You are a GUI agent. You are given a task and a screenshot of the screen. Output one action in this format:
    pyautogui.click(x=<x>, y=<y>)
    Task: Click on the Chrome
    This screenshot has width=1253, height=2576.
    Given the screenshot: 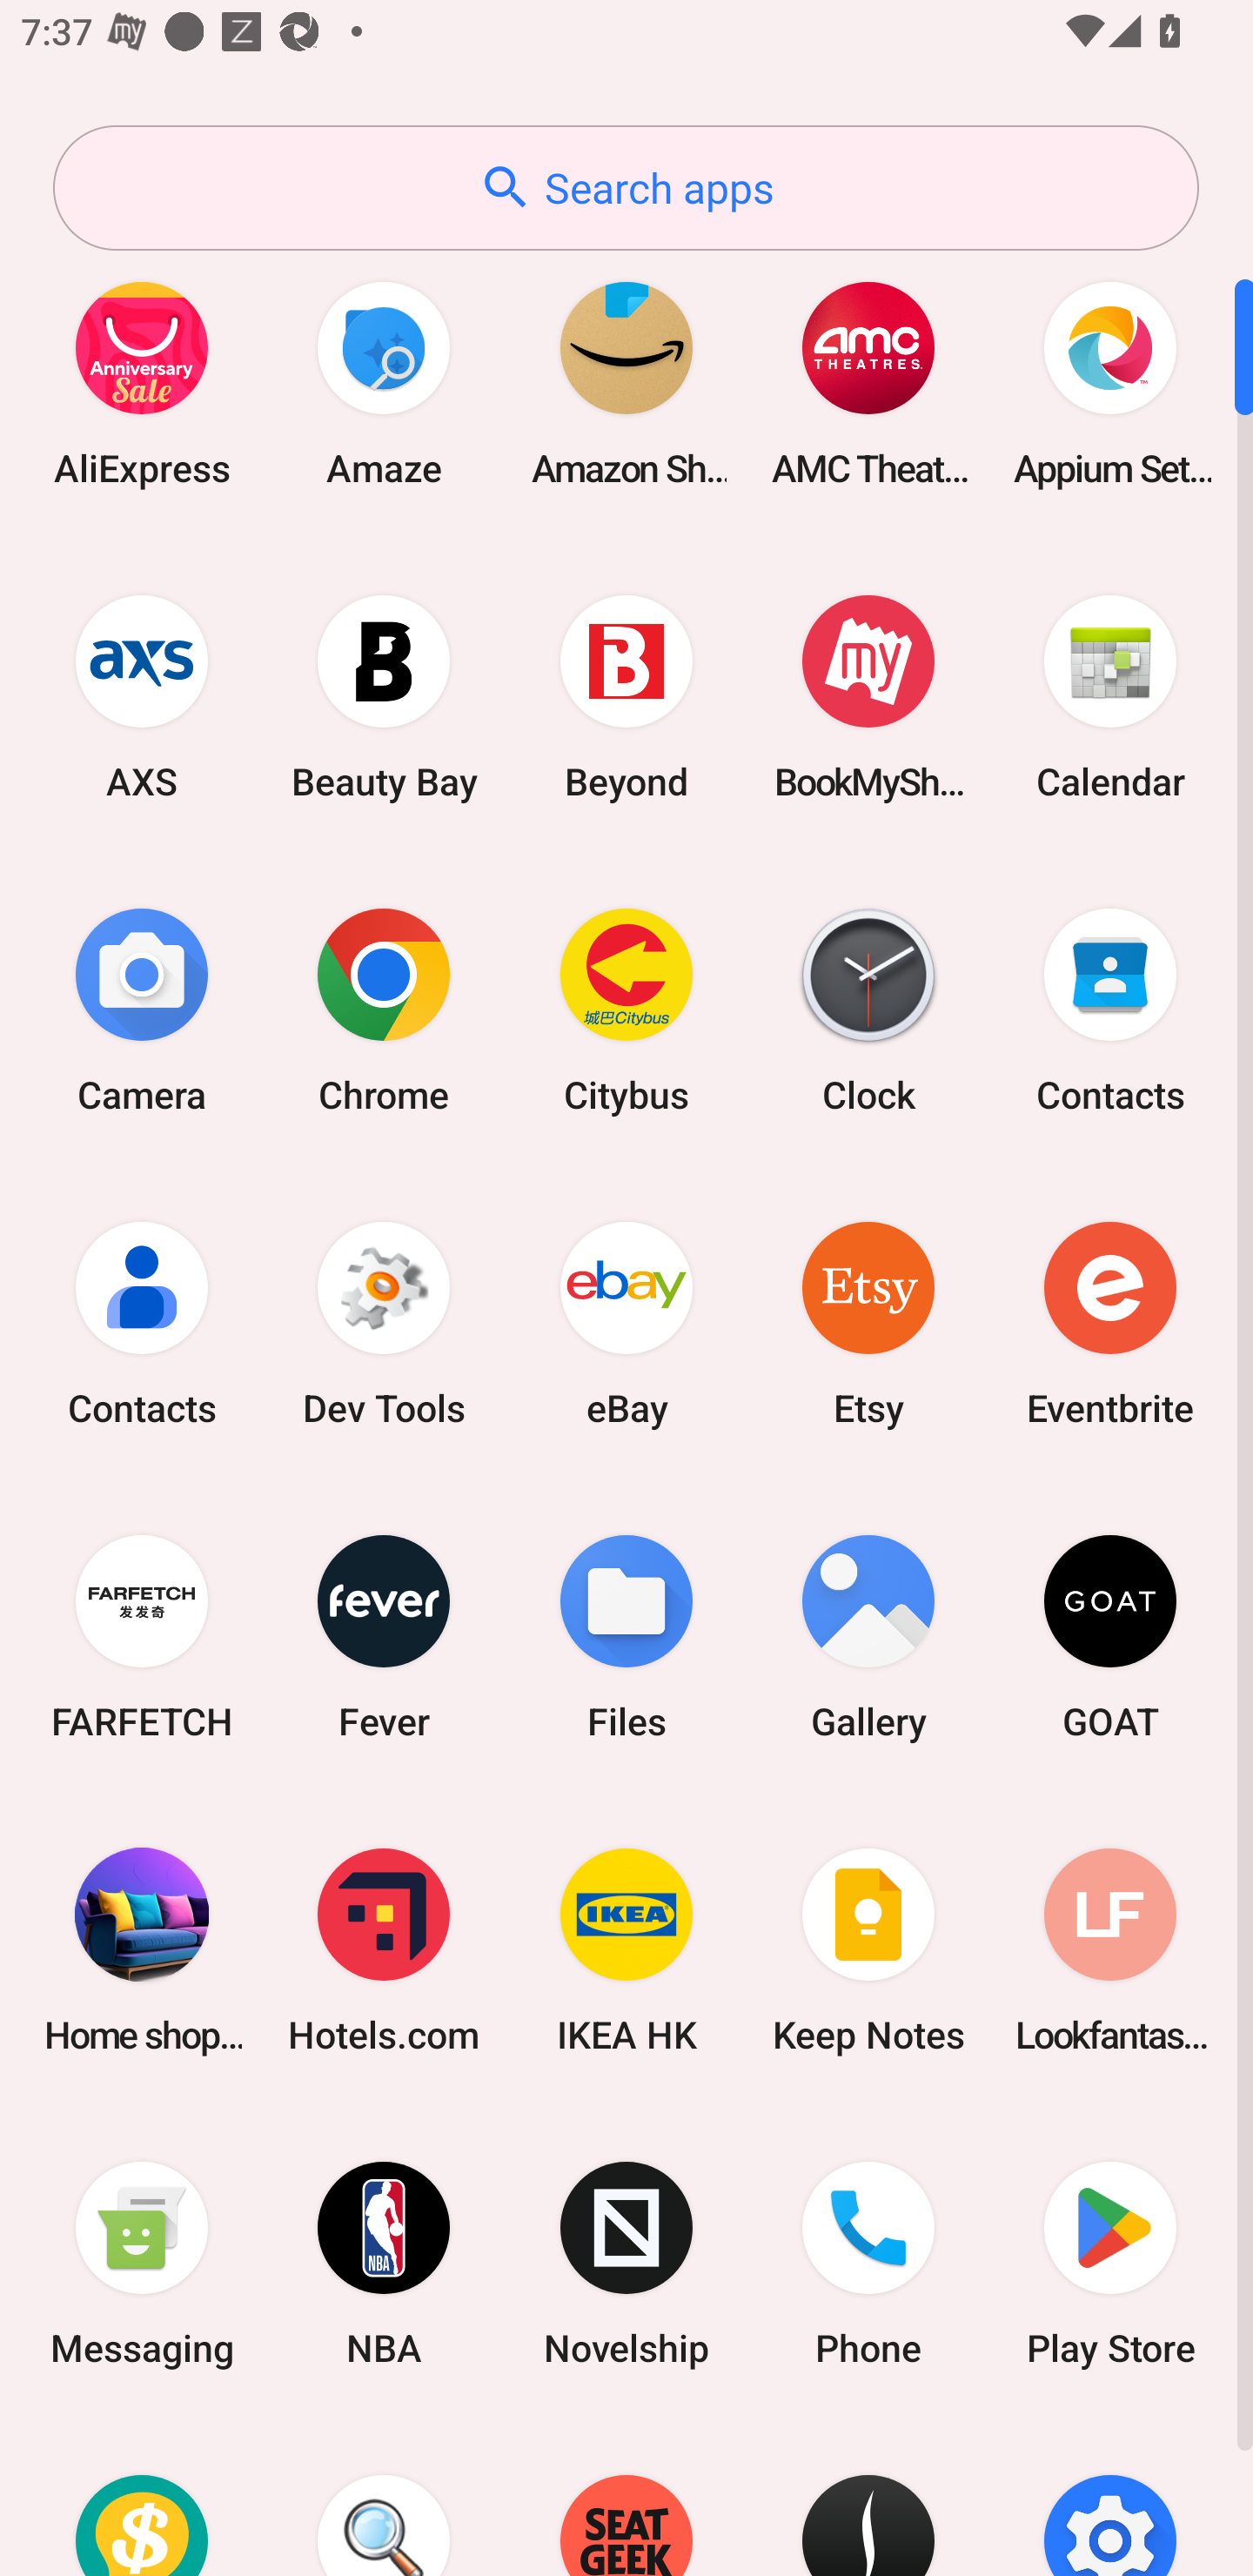 What is the action you would take?
    pyautogui.click(x=384, y=1010)
    